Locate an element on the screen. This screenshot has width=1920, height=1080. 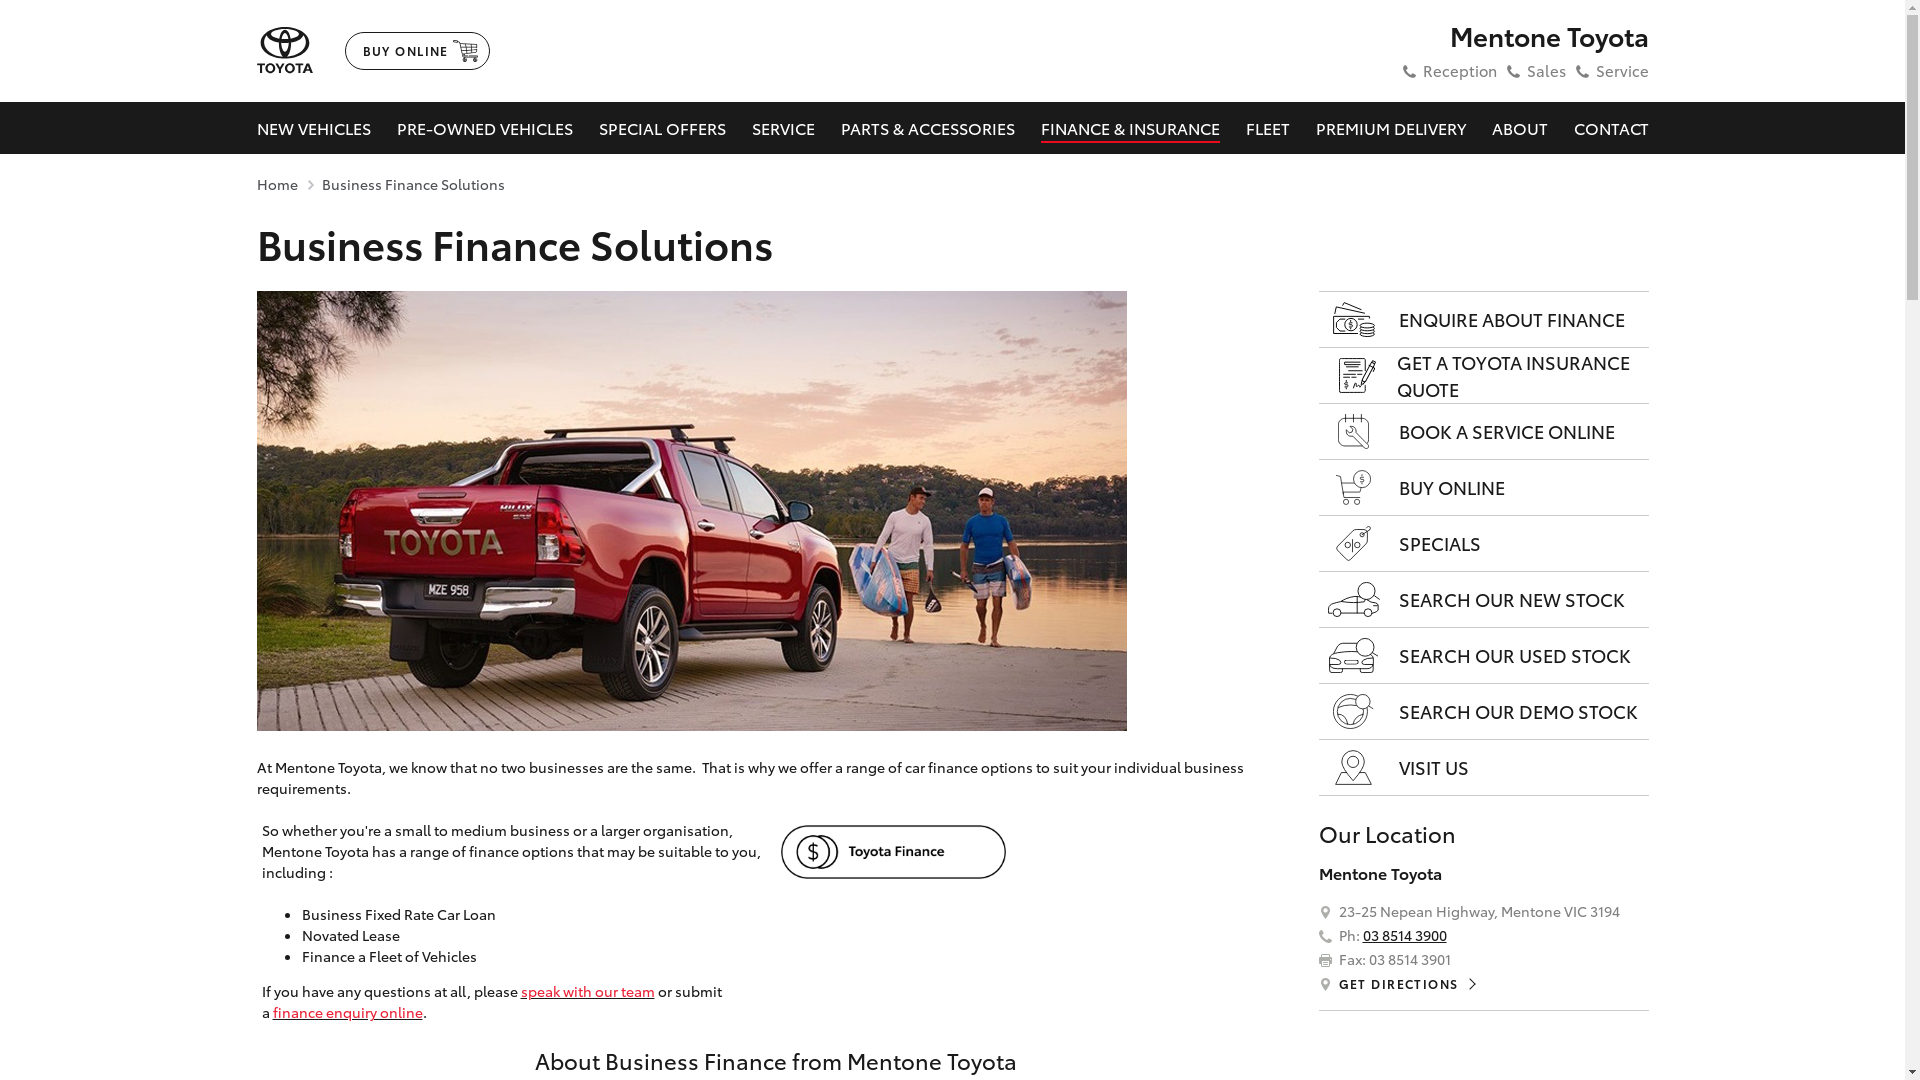
PRE-OWNED VEHICLES is located at coordinates (484, 128).